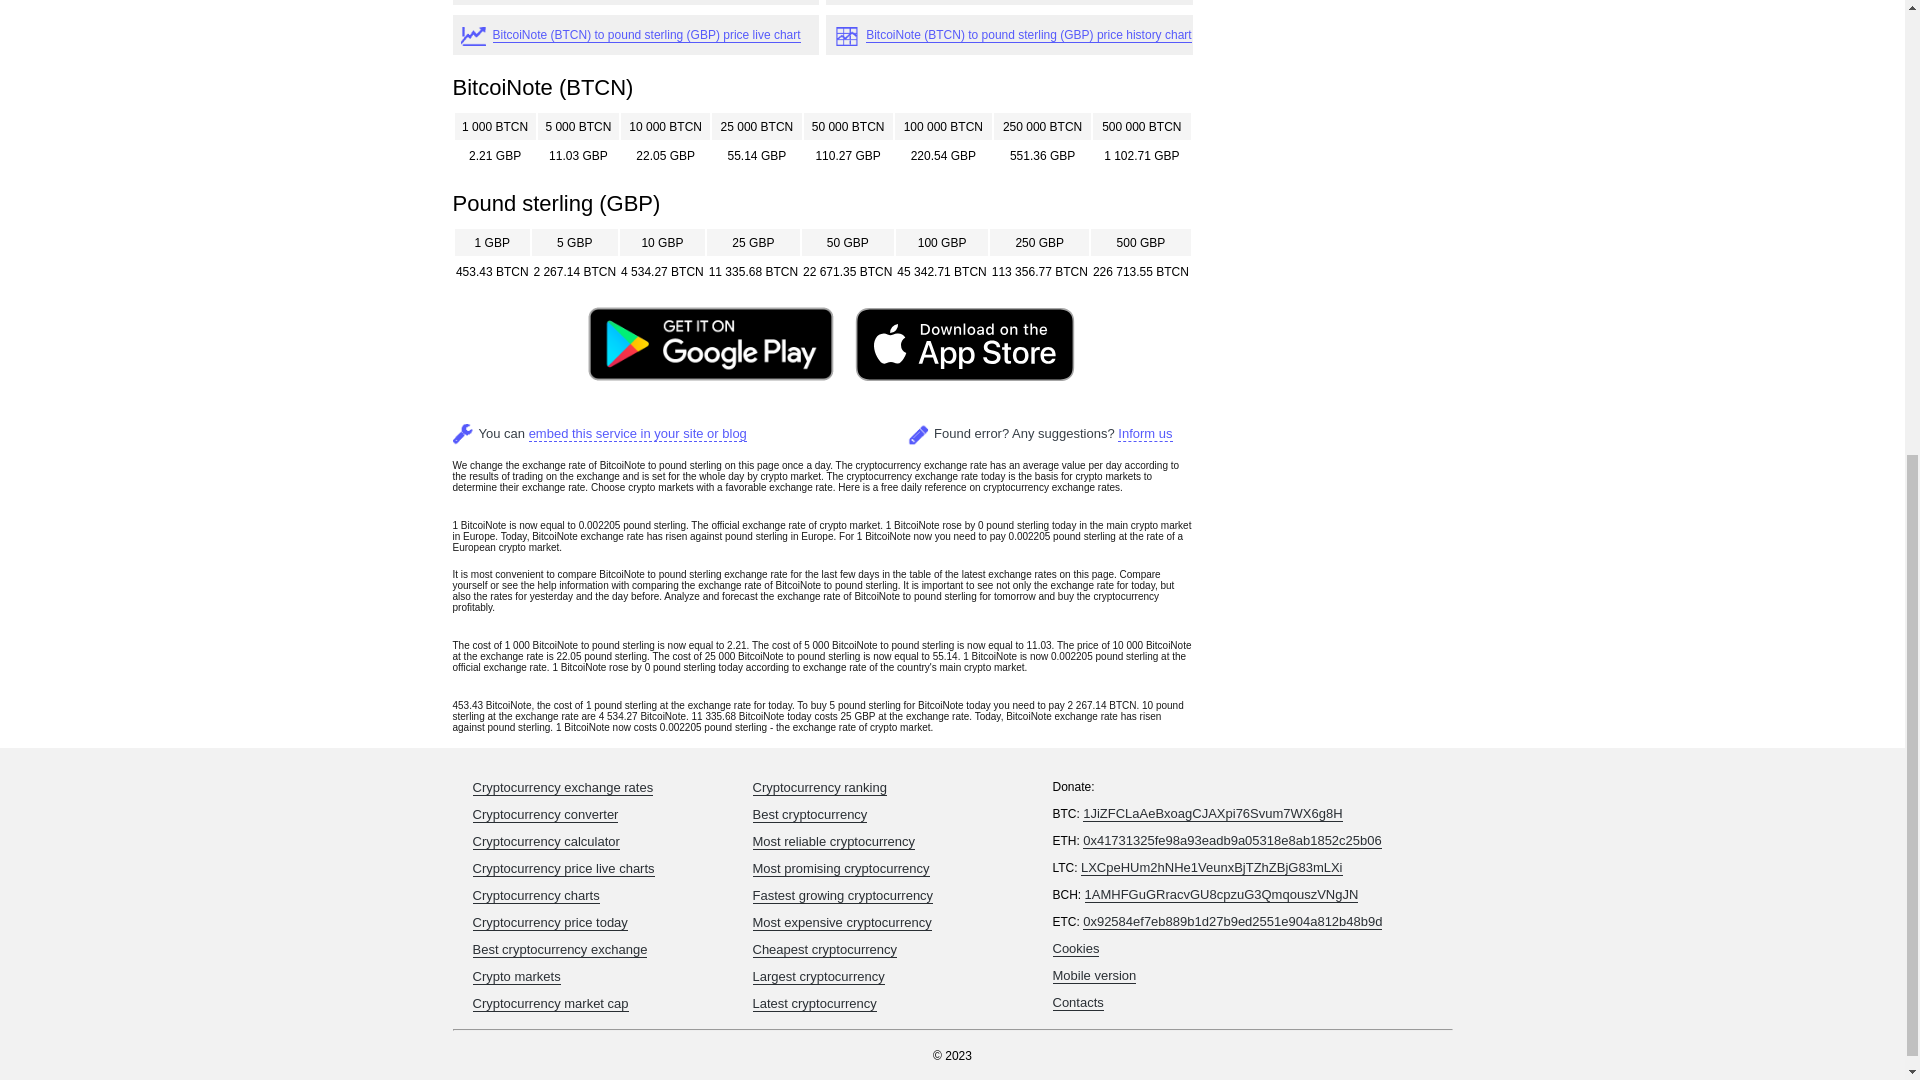 Image resolution: width=1920 pixels, height=1080 pixels. What do you see at coordinates (842, 895) in the screenshot?
I see `Fastest growing cryptocurrency` at bounding box center [842, 895].